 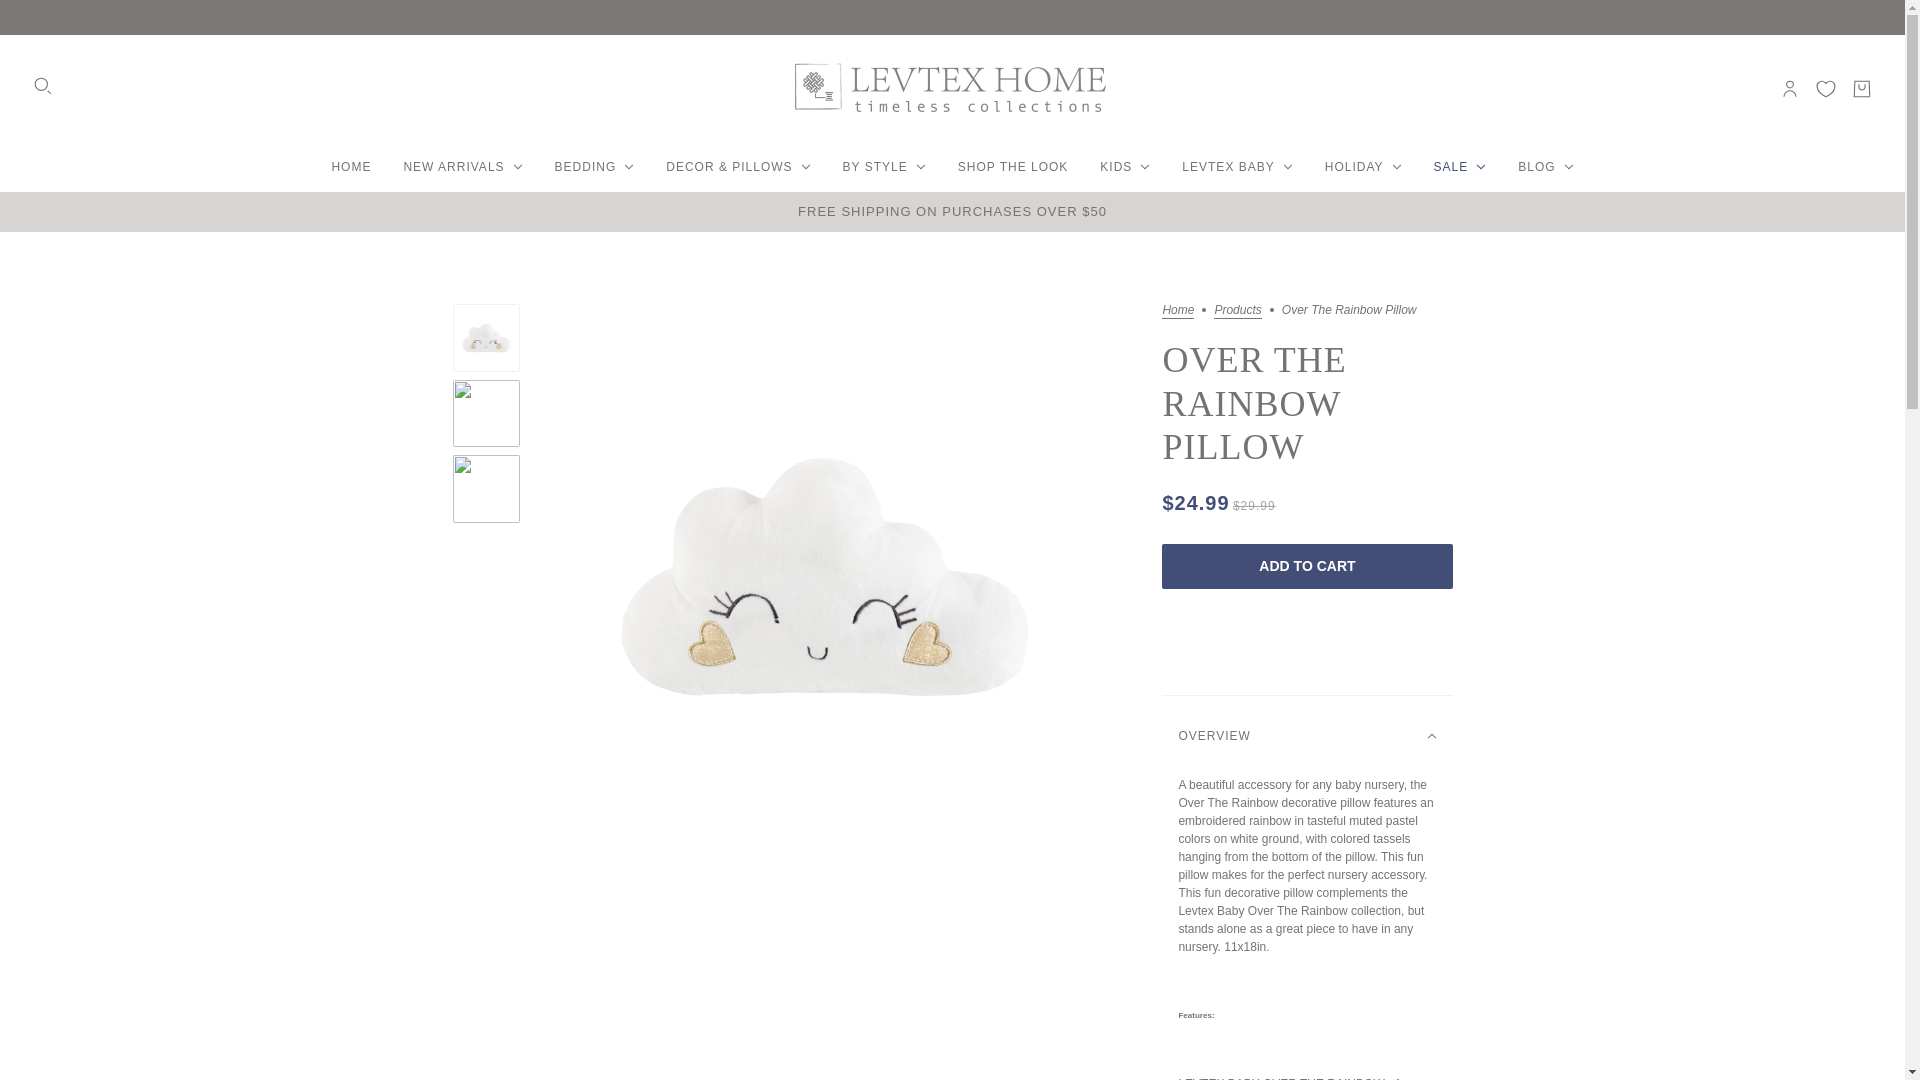 I want to click on BEDDING, so click(x=594, y=166).